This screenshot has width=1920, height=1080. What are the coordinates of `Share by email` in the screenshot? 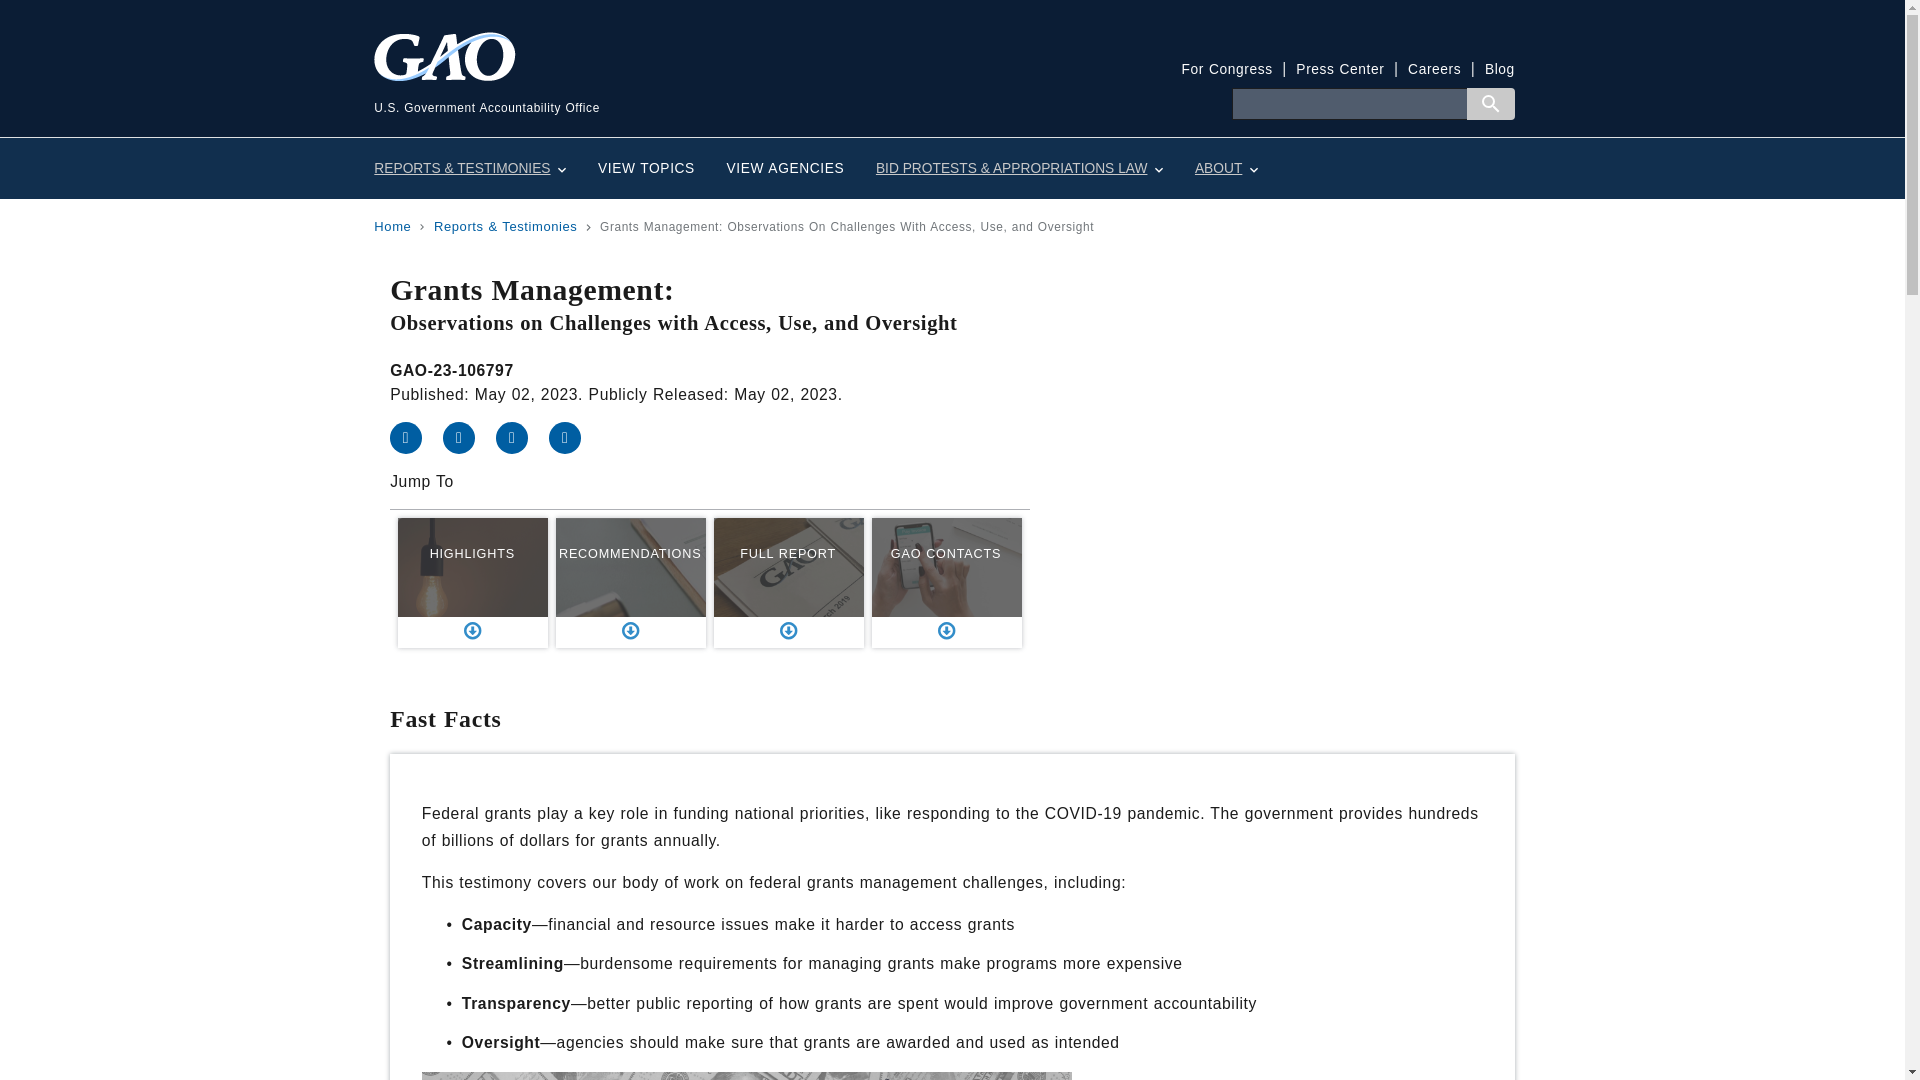 It's located at (573, 437).